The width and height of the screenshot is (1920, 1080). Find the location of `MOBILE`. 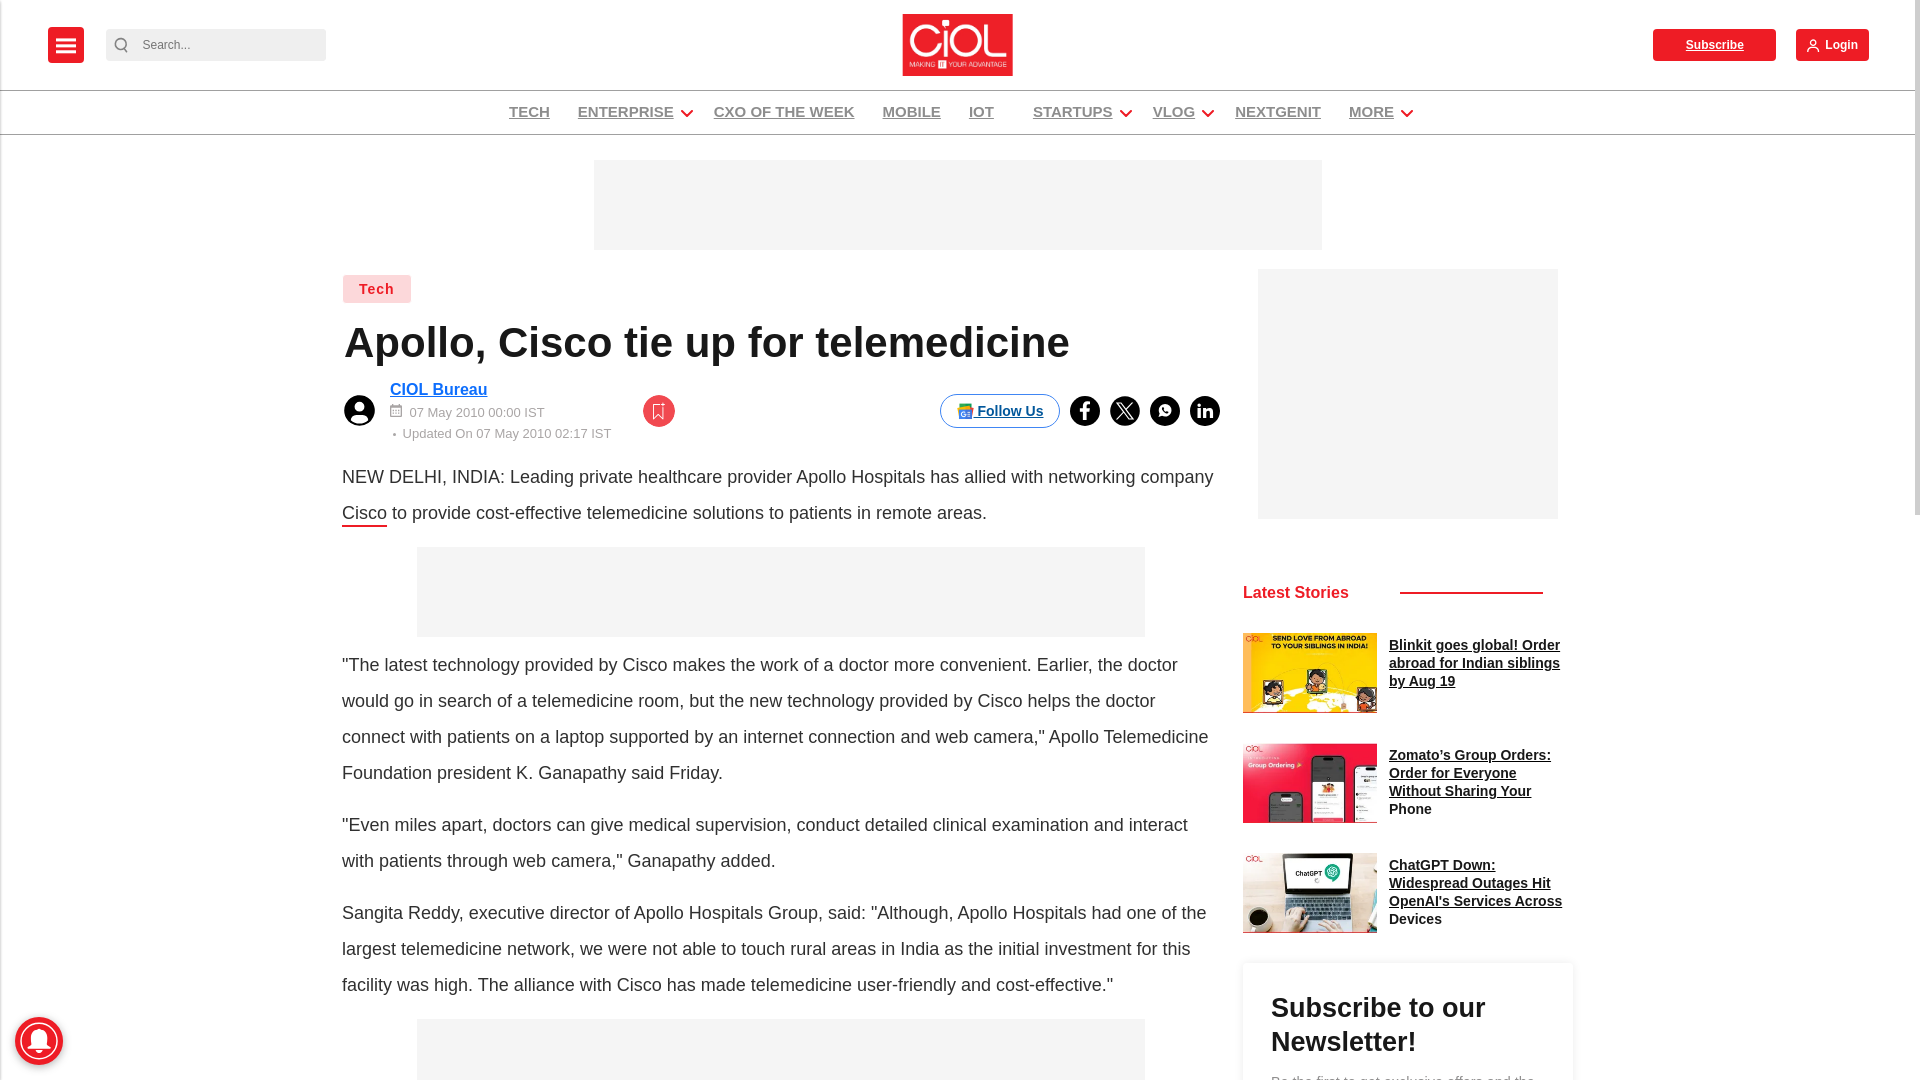

MOBILE is located at coordinates (912, 112).